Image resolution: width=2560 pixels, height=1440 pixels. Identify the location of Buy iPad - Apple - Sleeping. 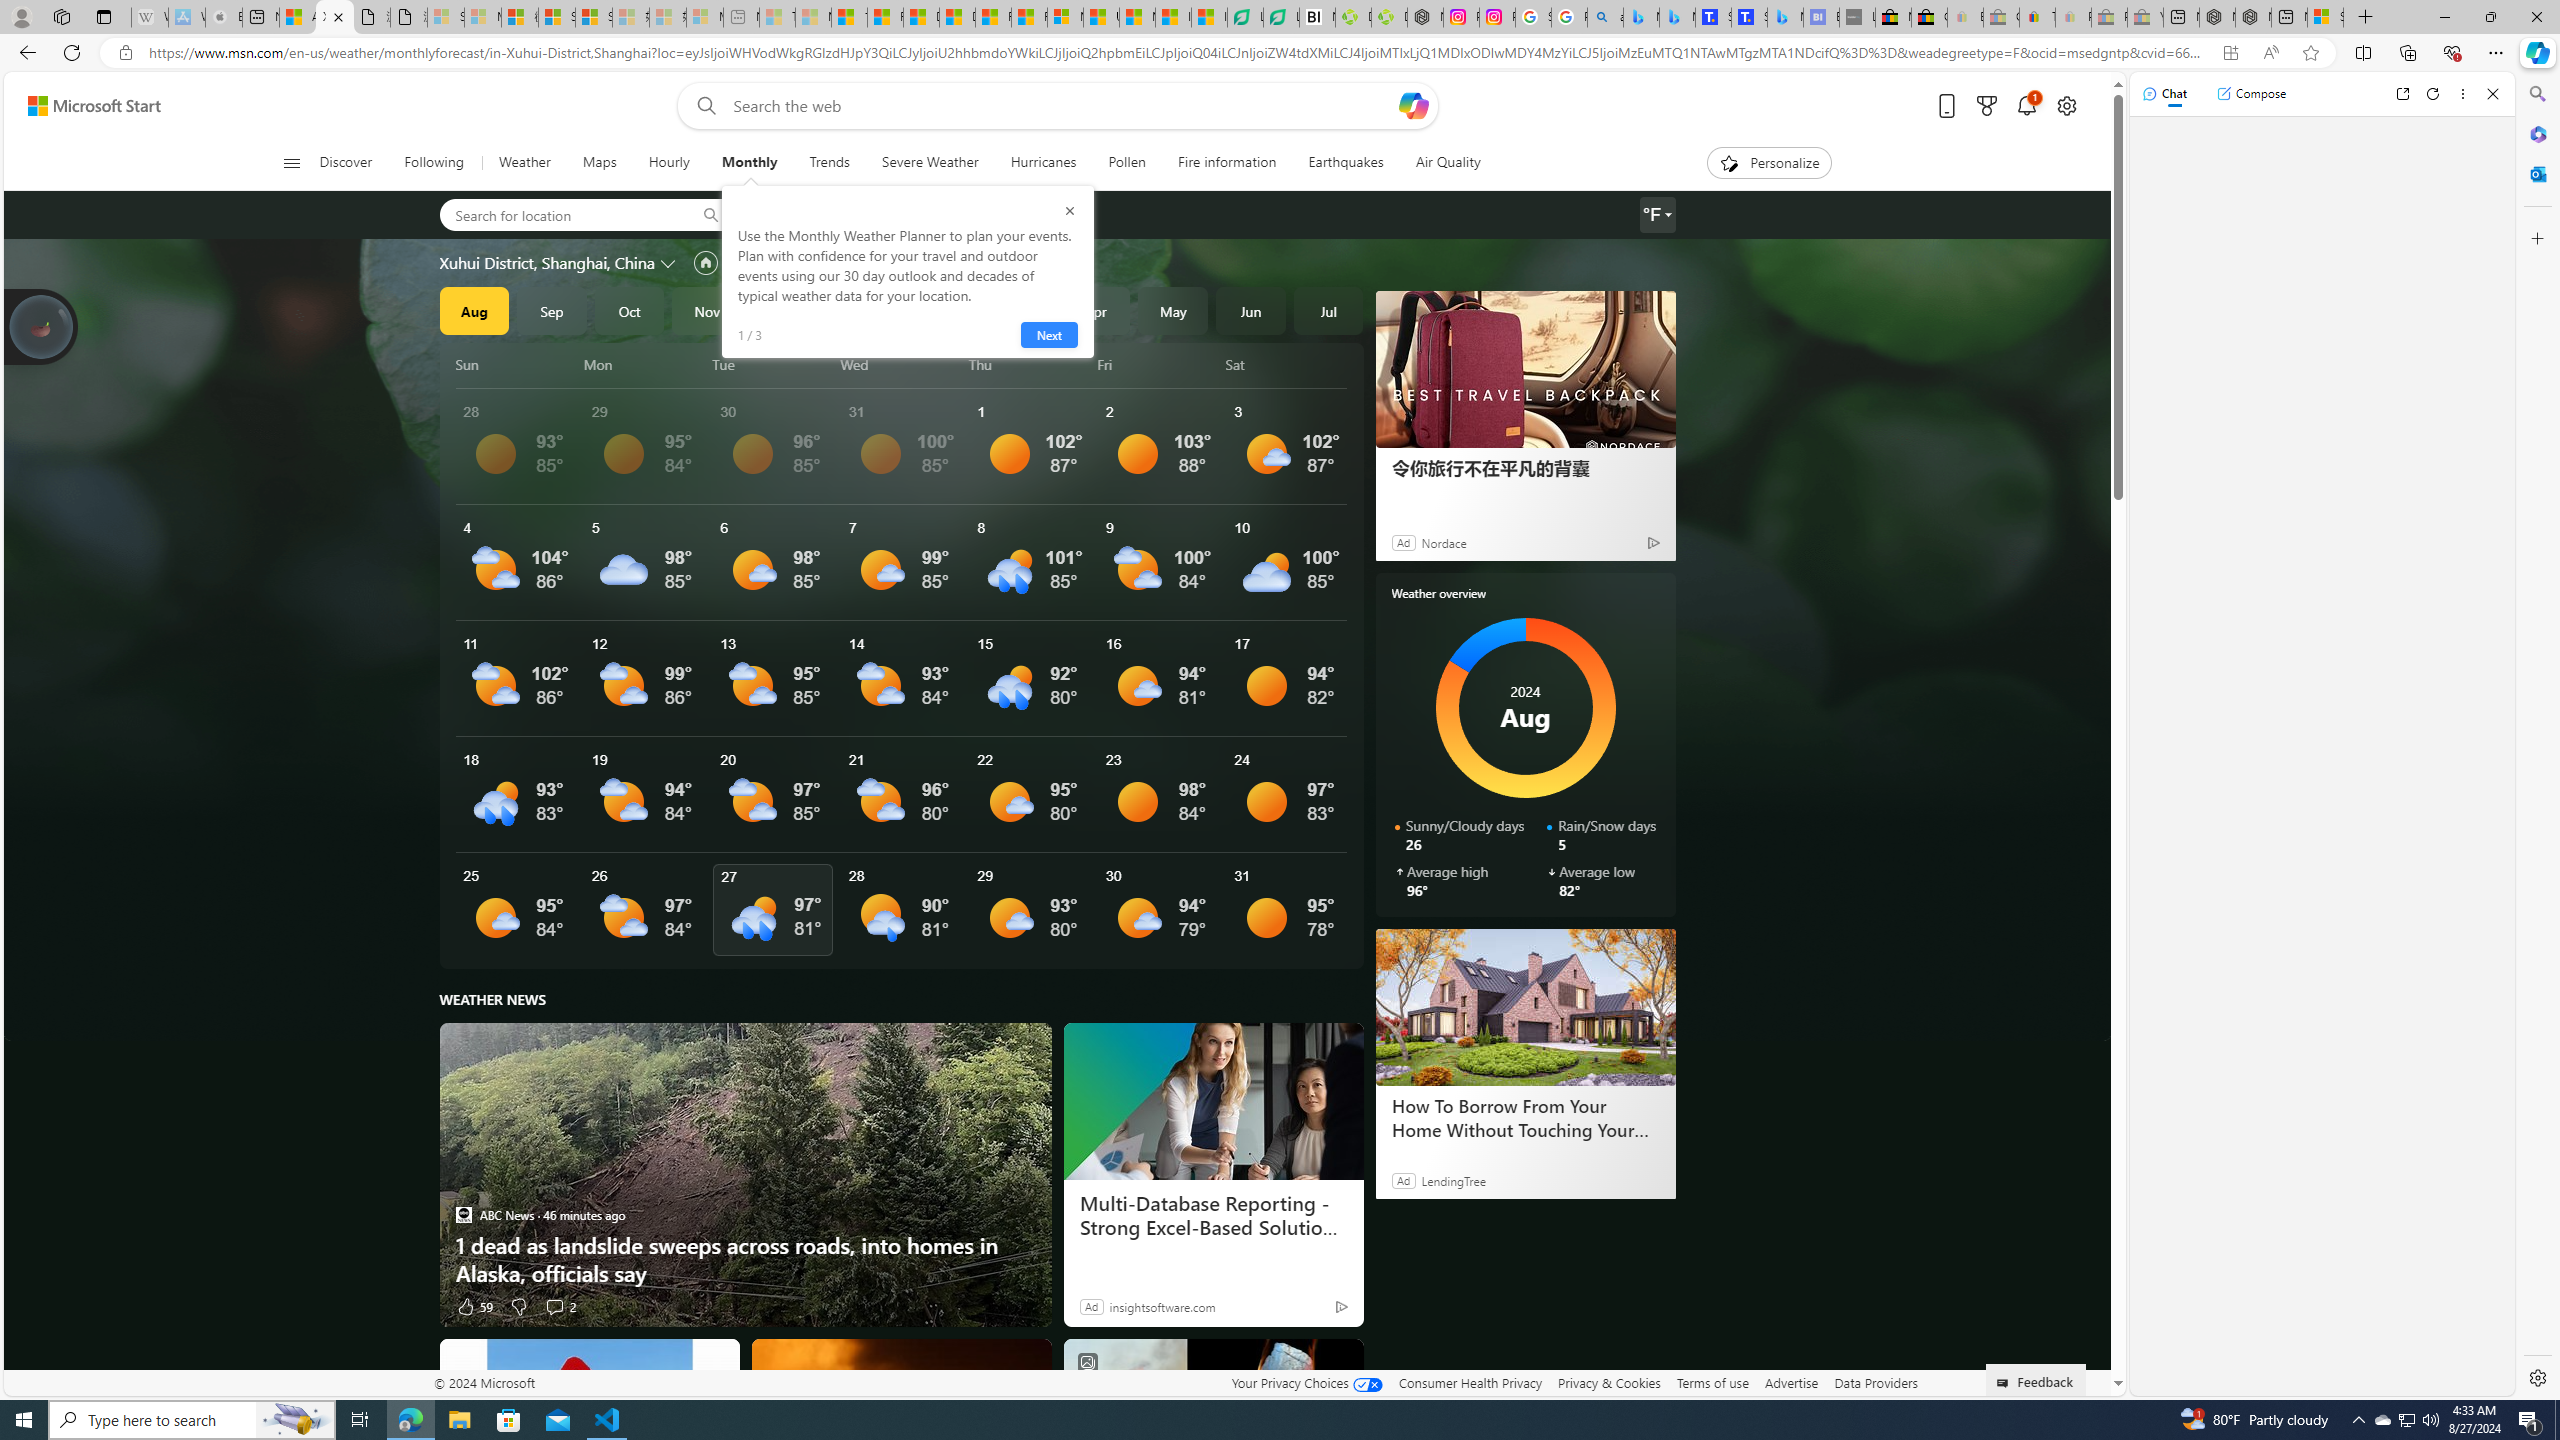
(224, 17).